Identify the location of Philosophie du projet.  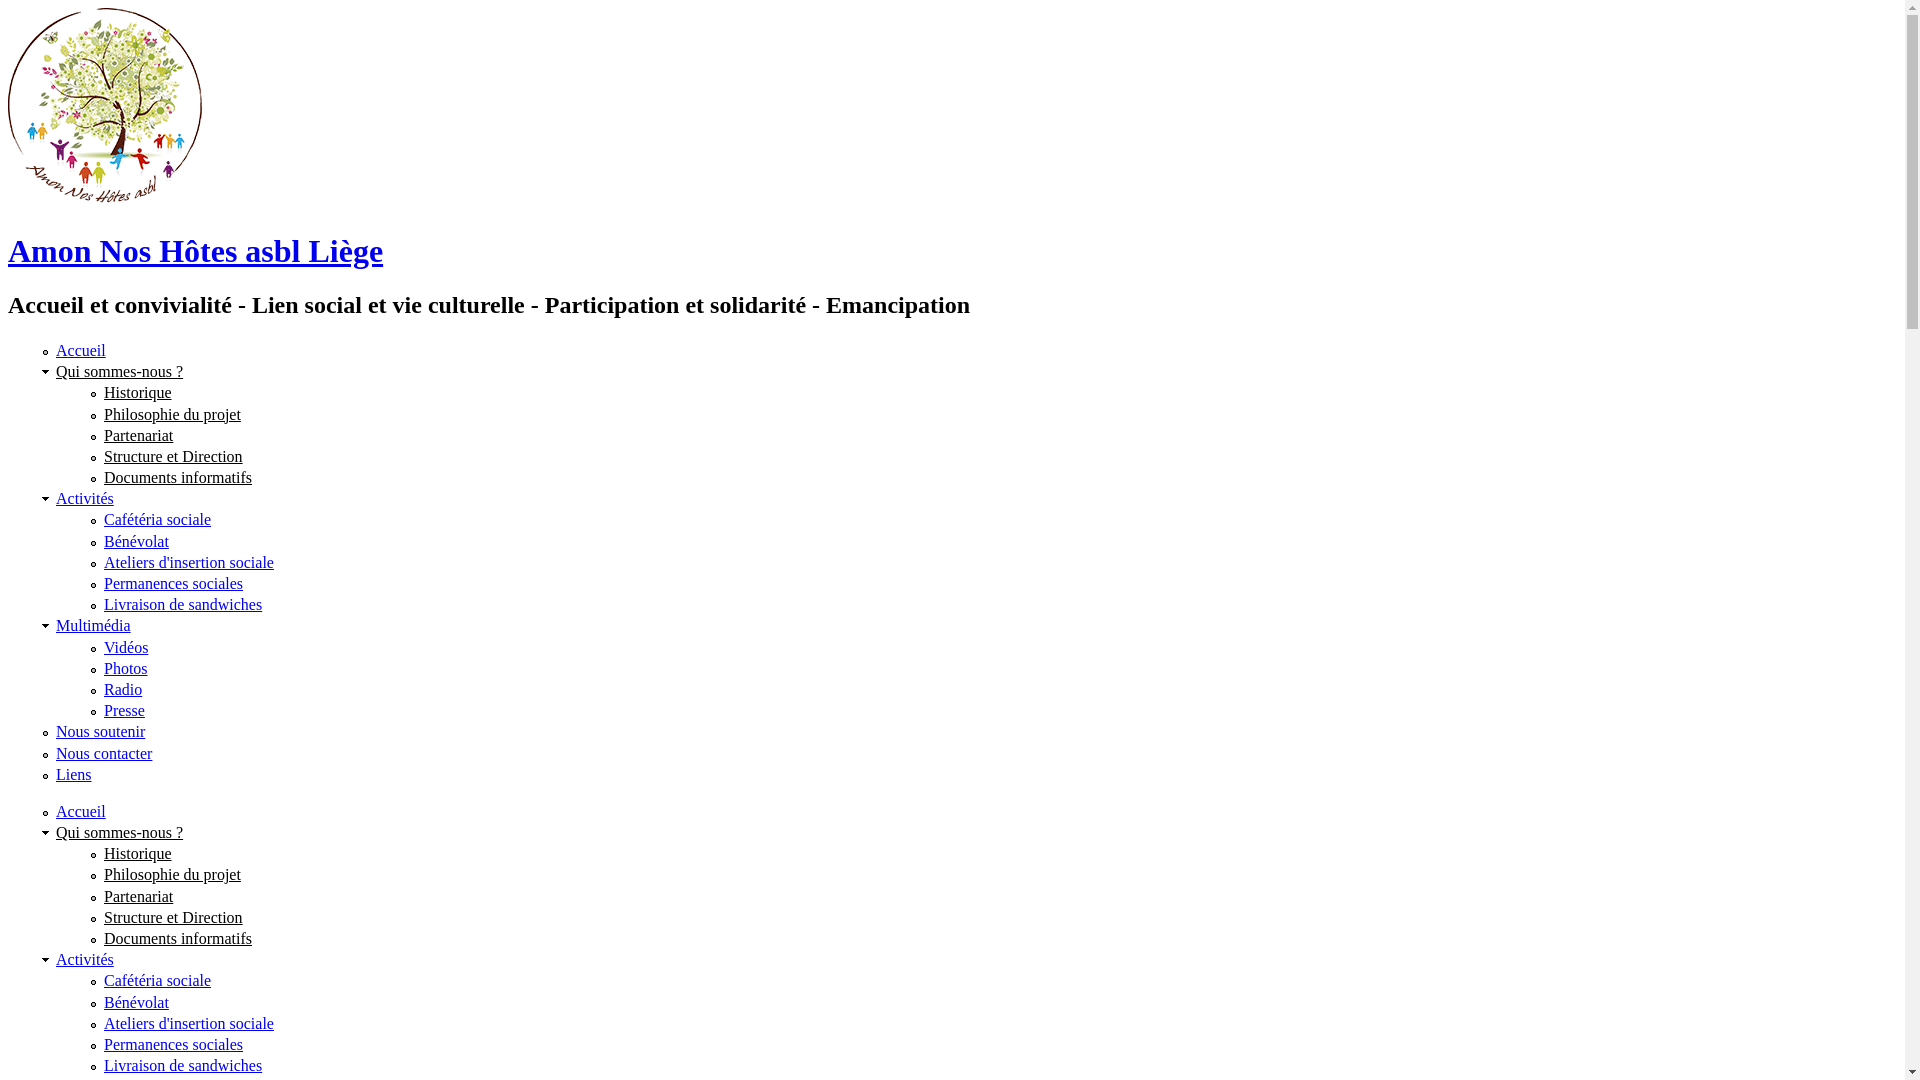
(172, 414).